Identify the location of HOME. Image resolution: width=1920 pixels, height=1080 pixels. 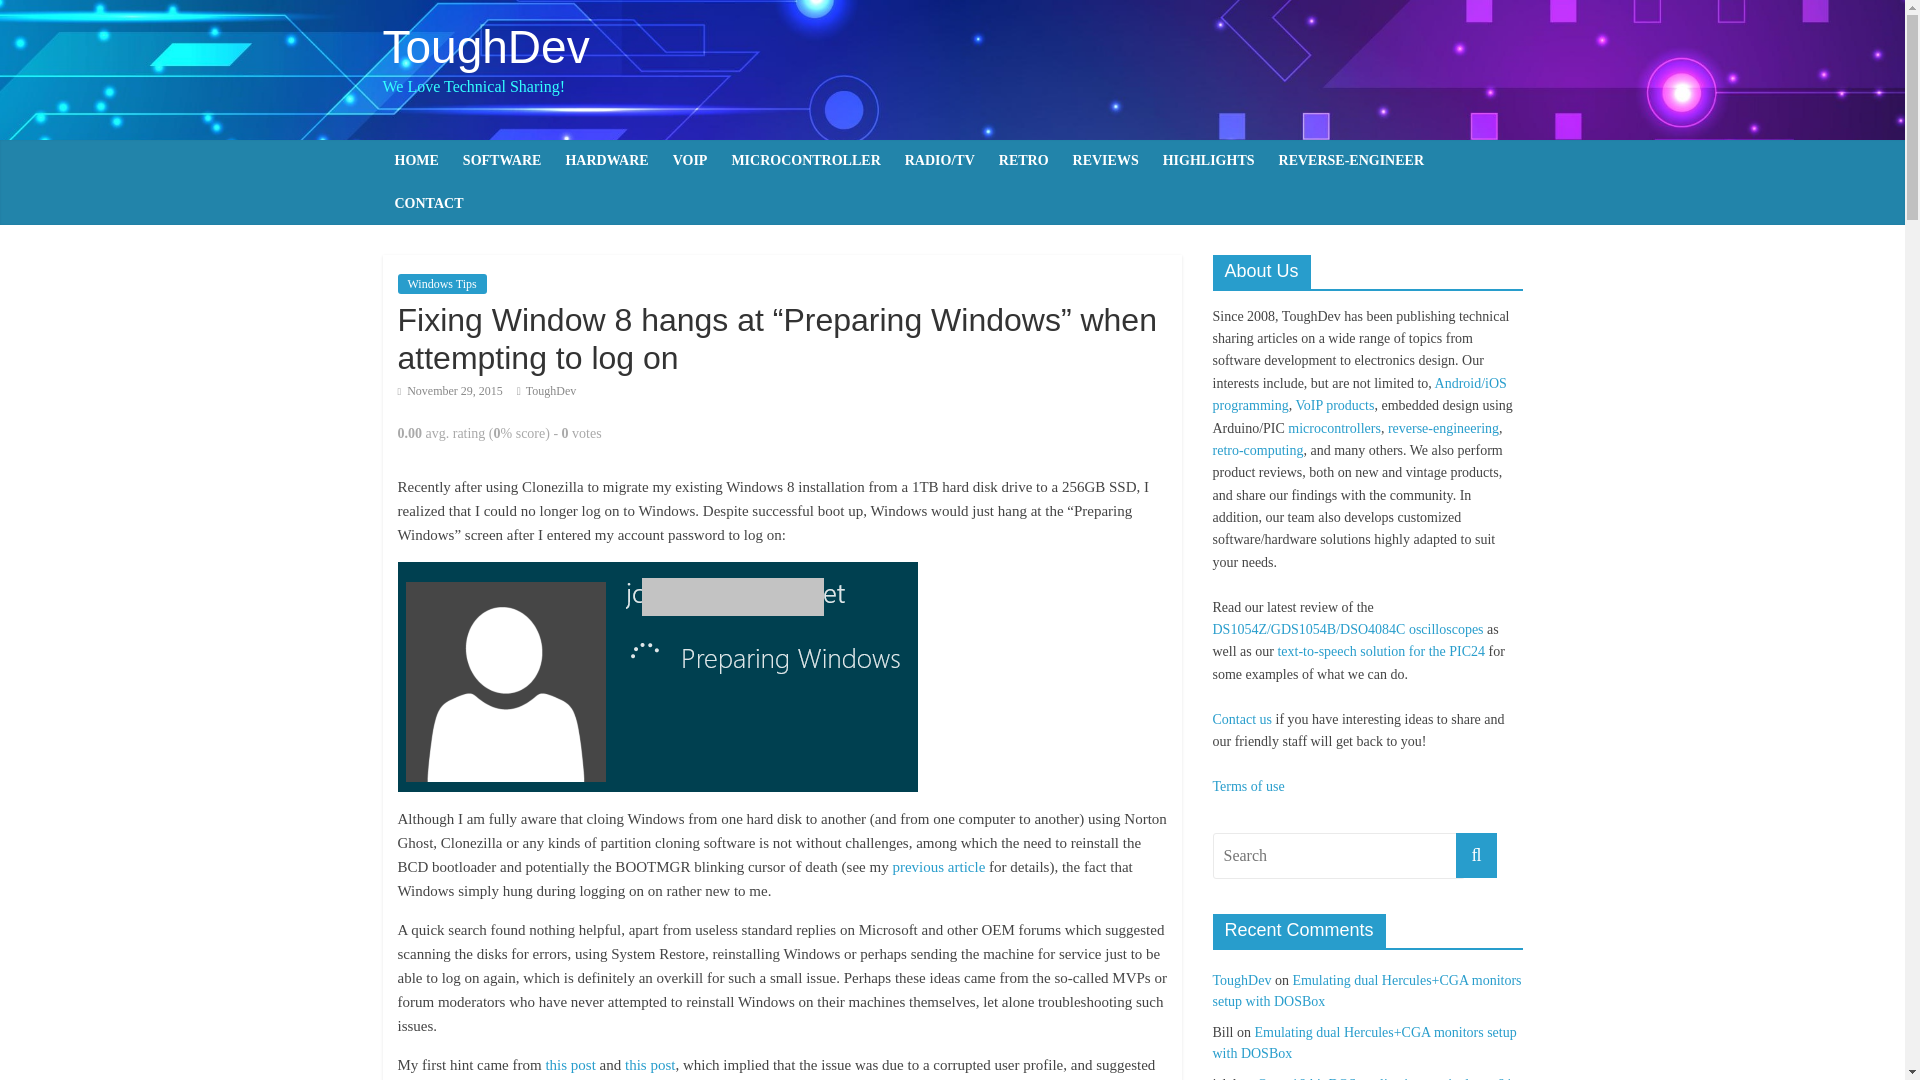
(416, 161).